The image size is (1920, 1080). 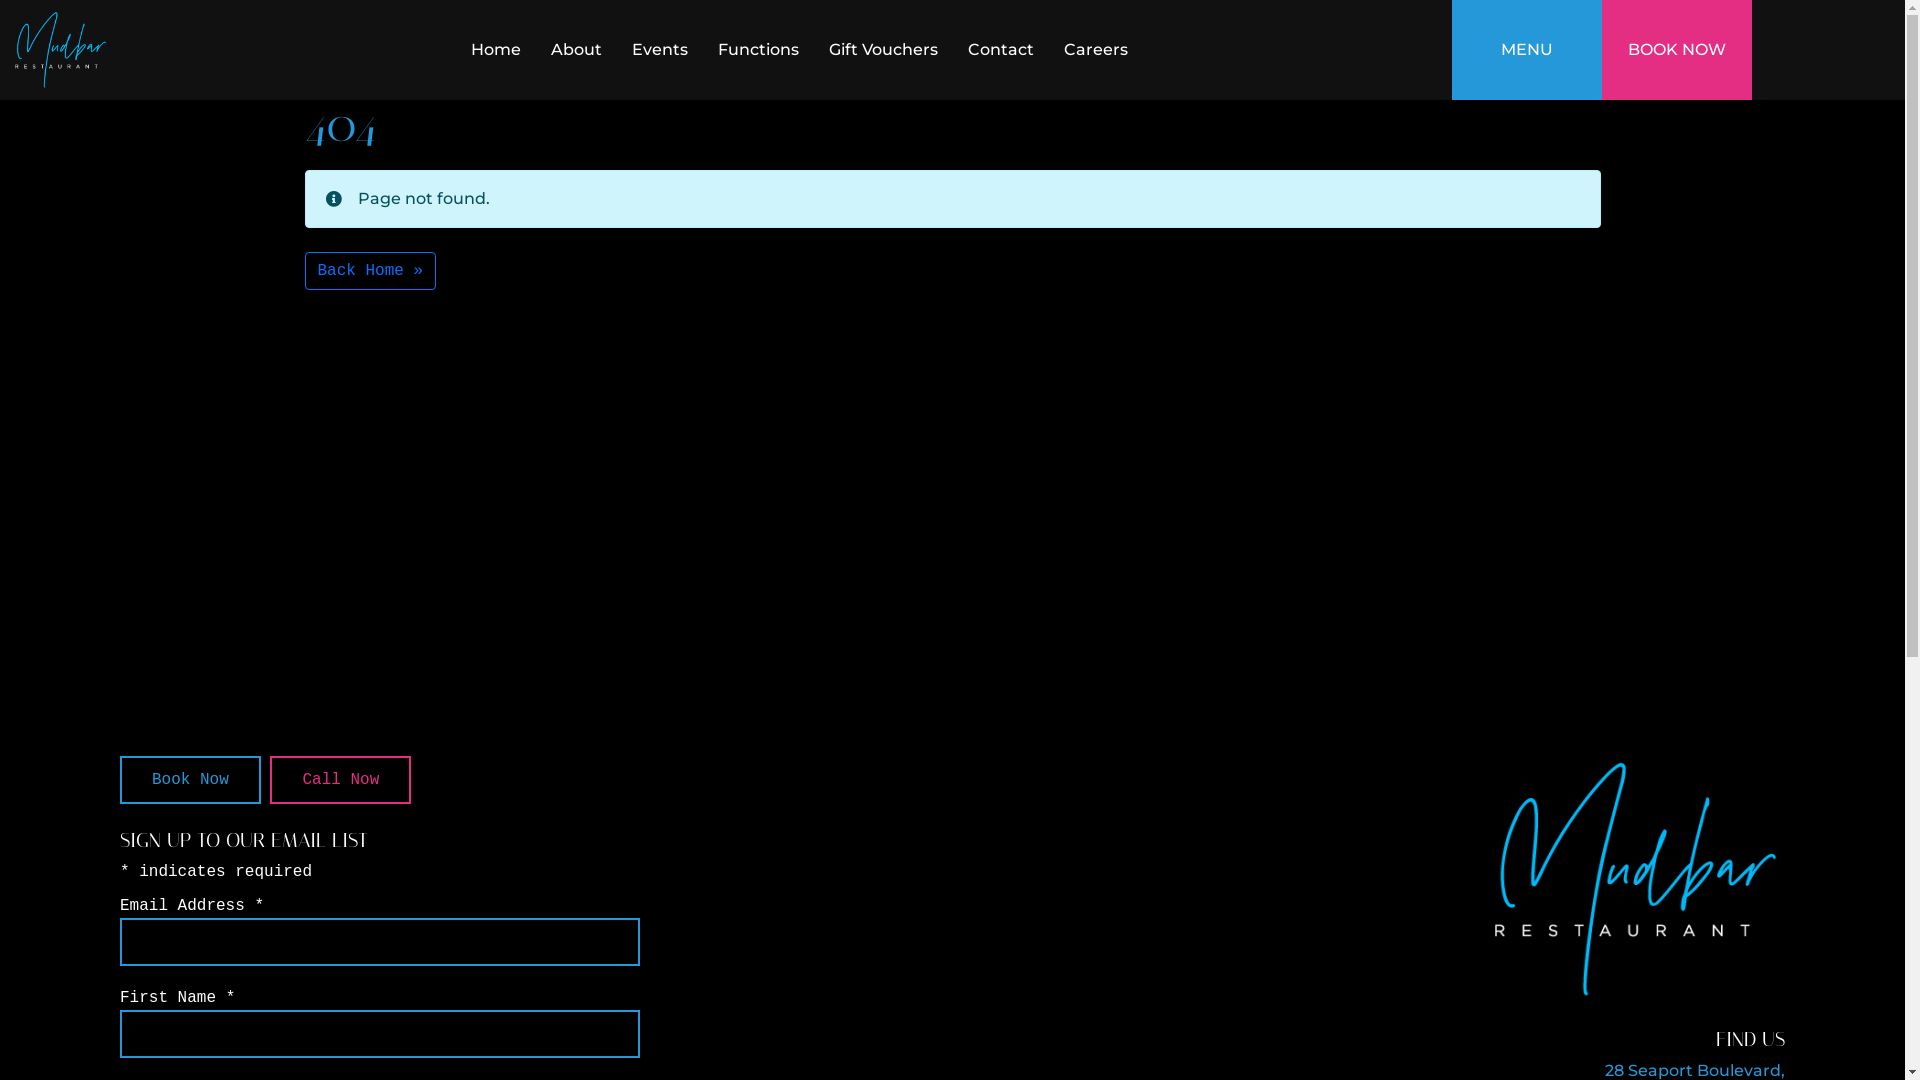 I want to click on Call Now, so click(x=340, y=780).